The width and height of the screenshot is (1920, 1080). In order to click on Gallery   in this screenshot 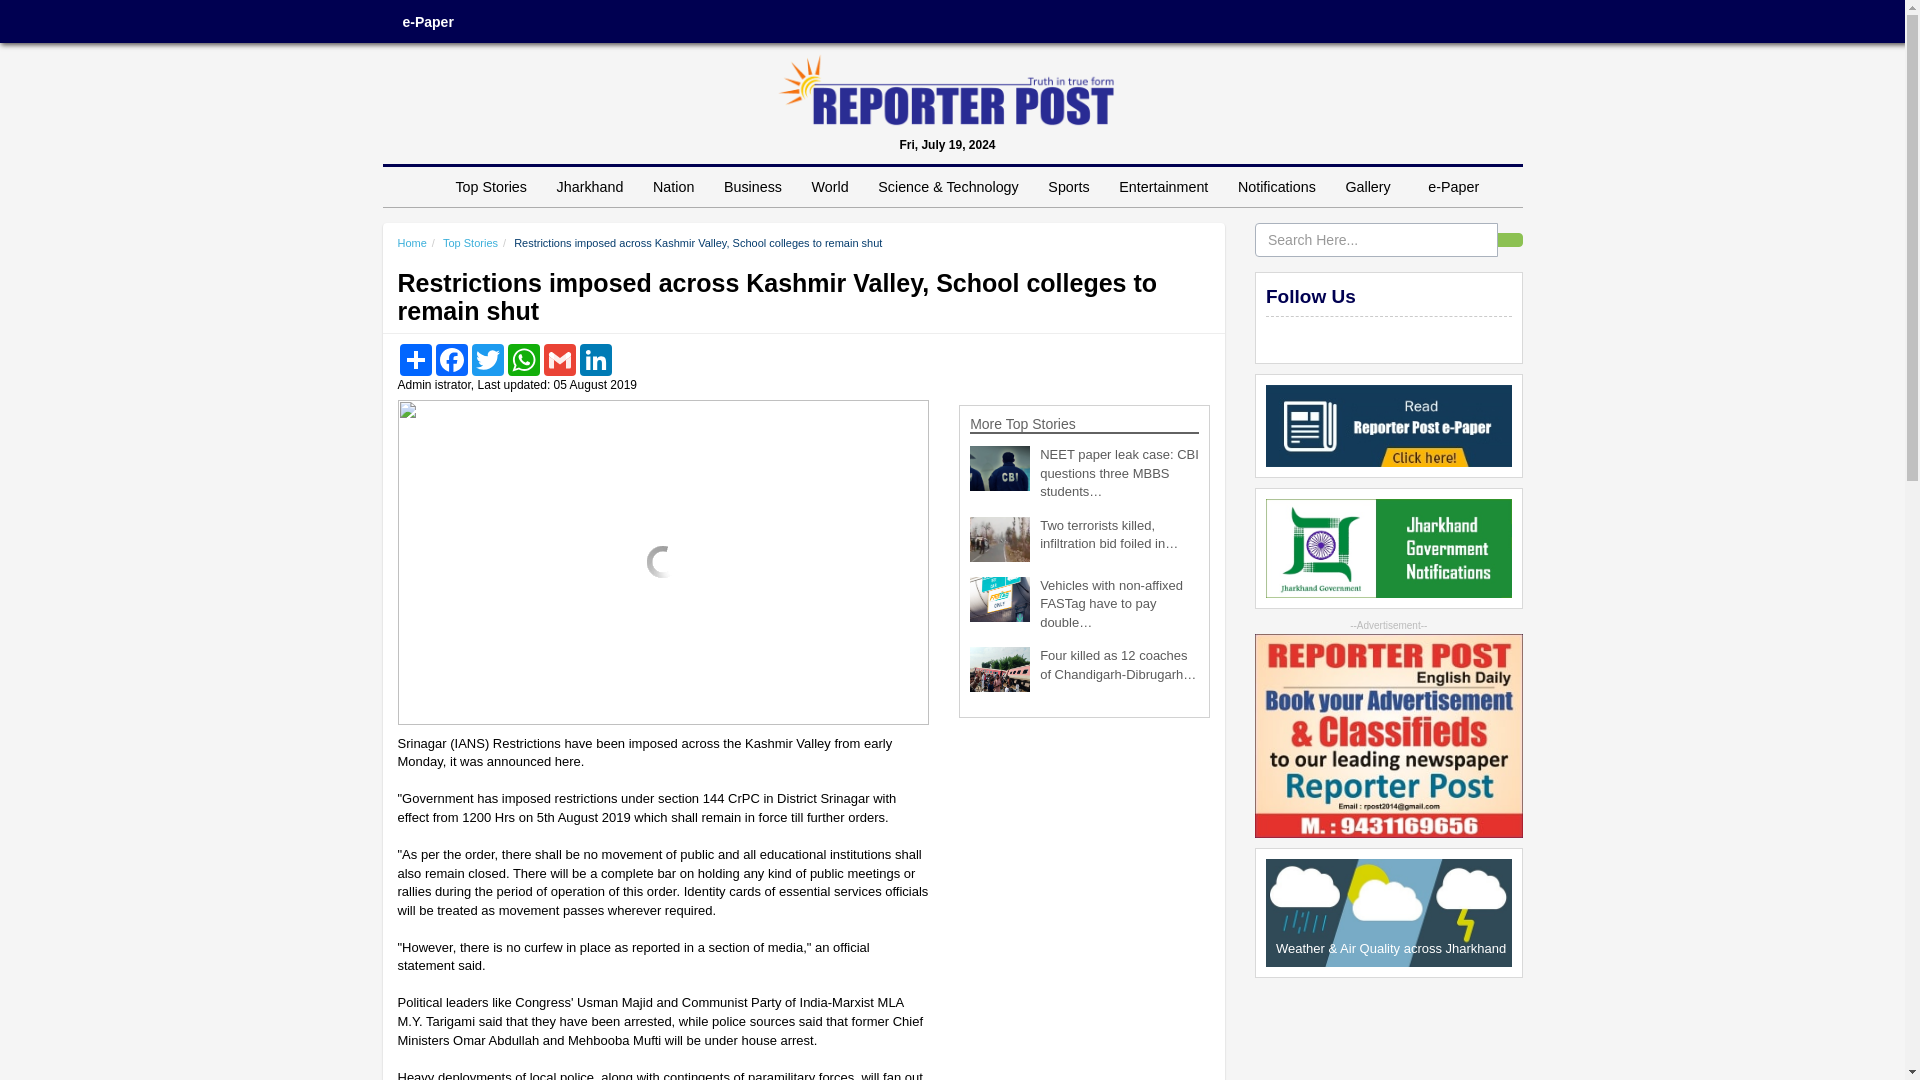, I will do `click(1372, 187)`.